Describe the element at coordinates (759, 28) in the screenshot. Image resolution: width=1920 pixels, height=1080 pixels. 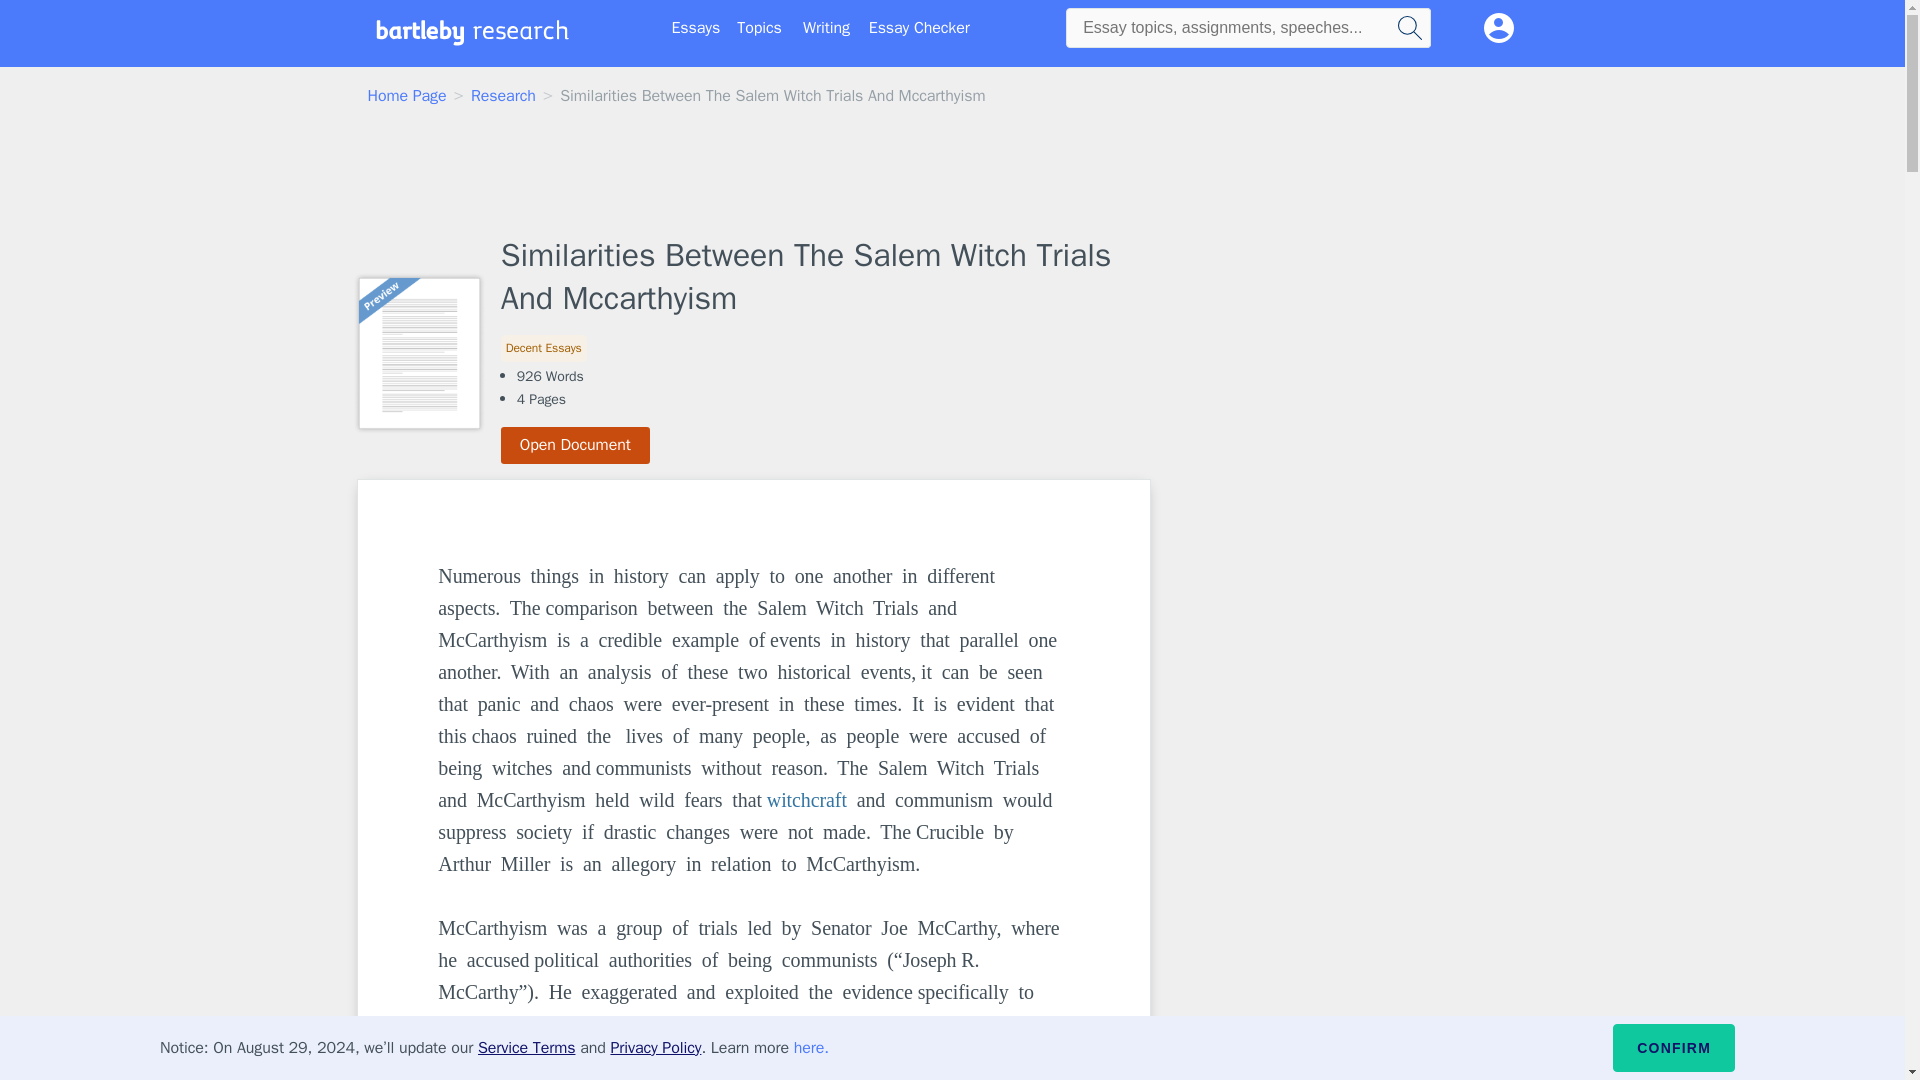
I see `Topics` at that location.